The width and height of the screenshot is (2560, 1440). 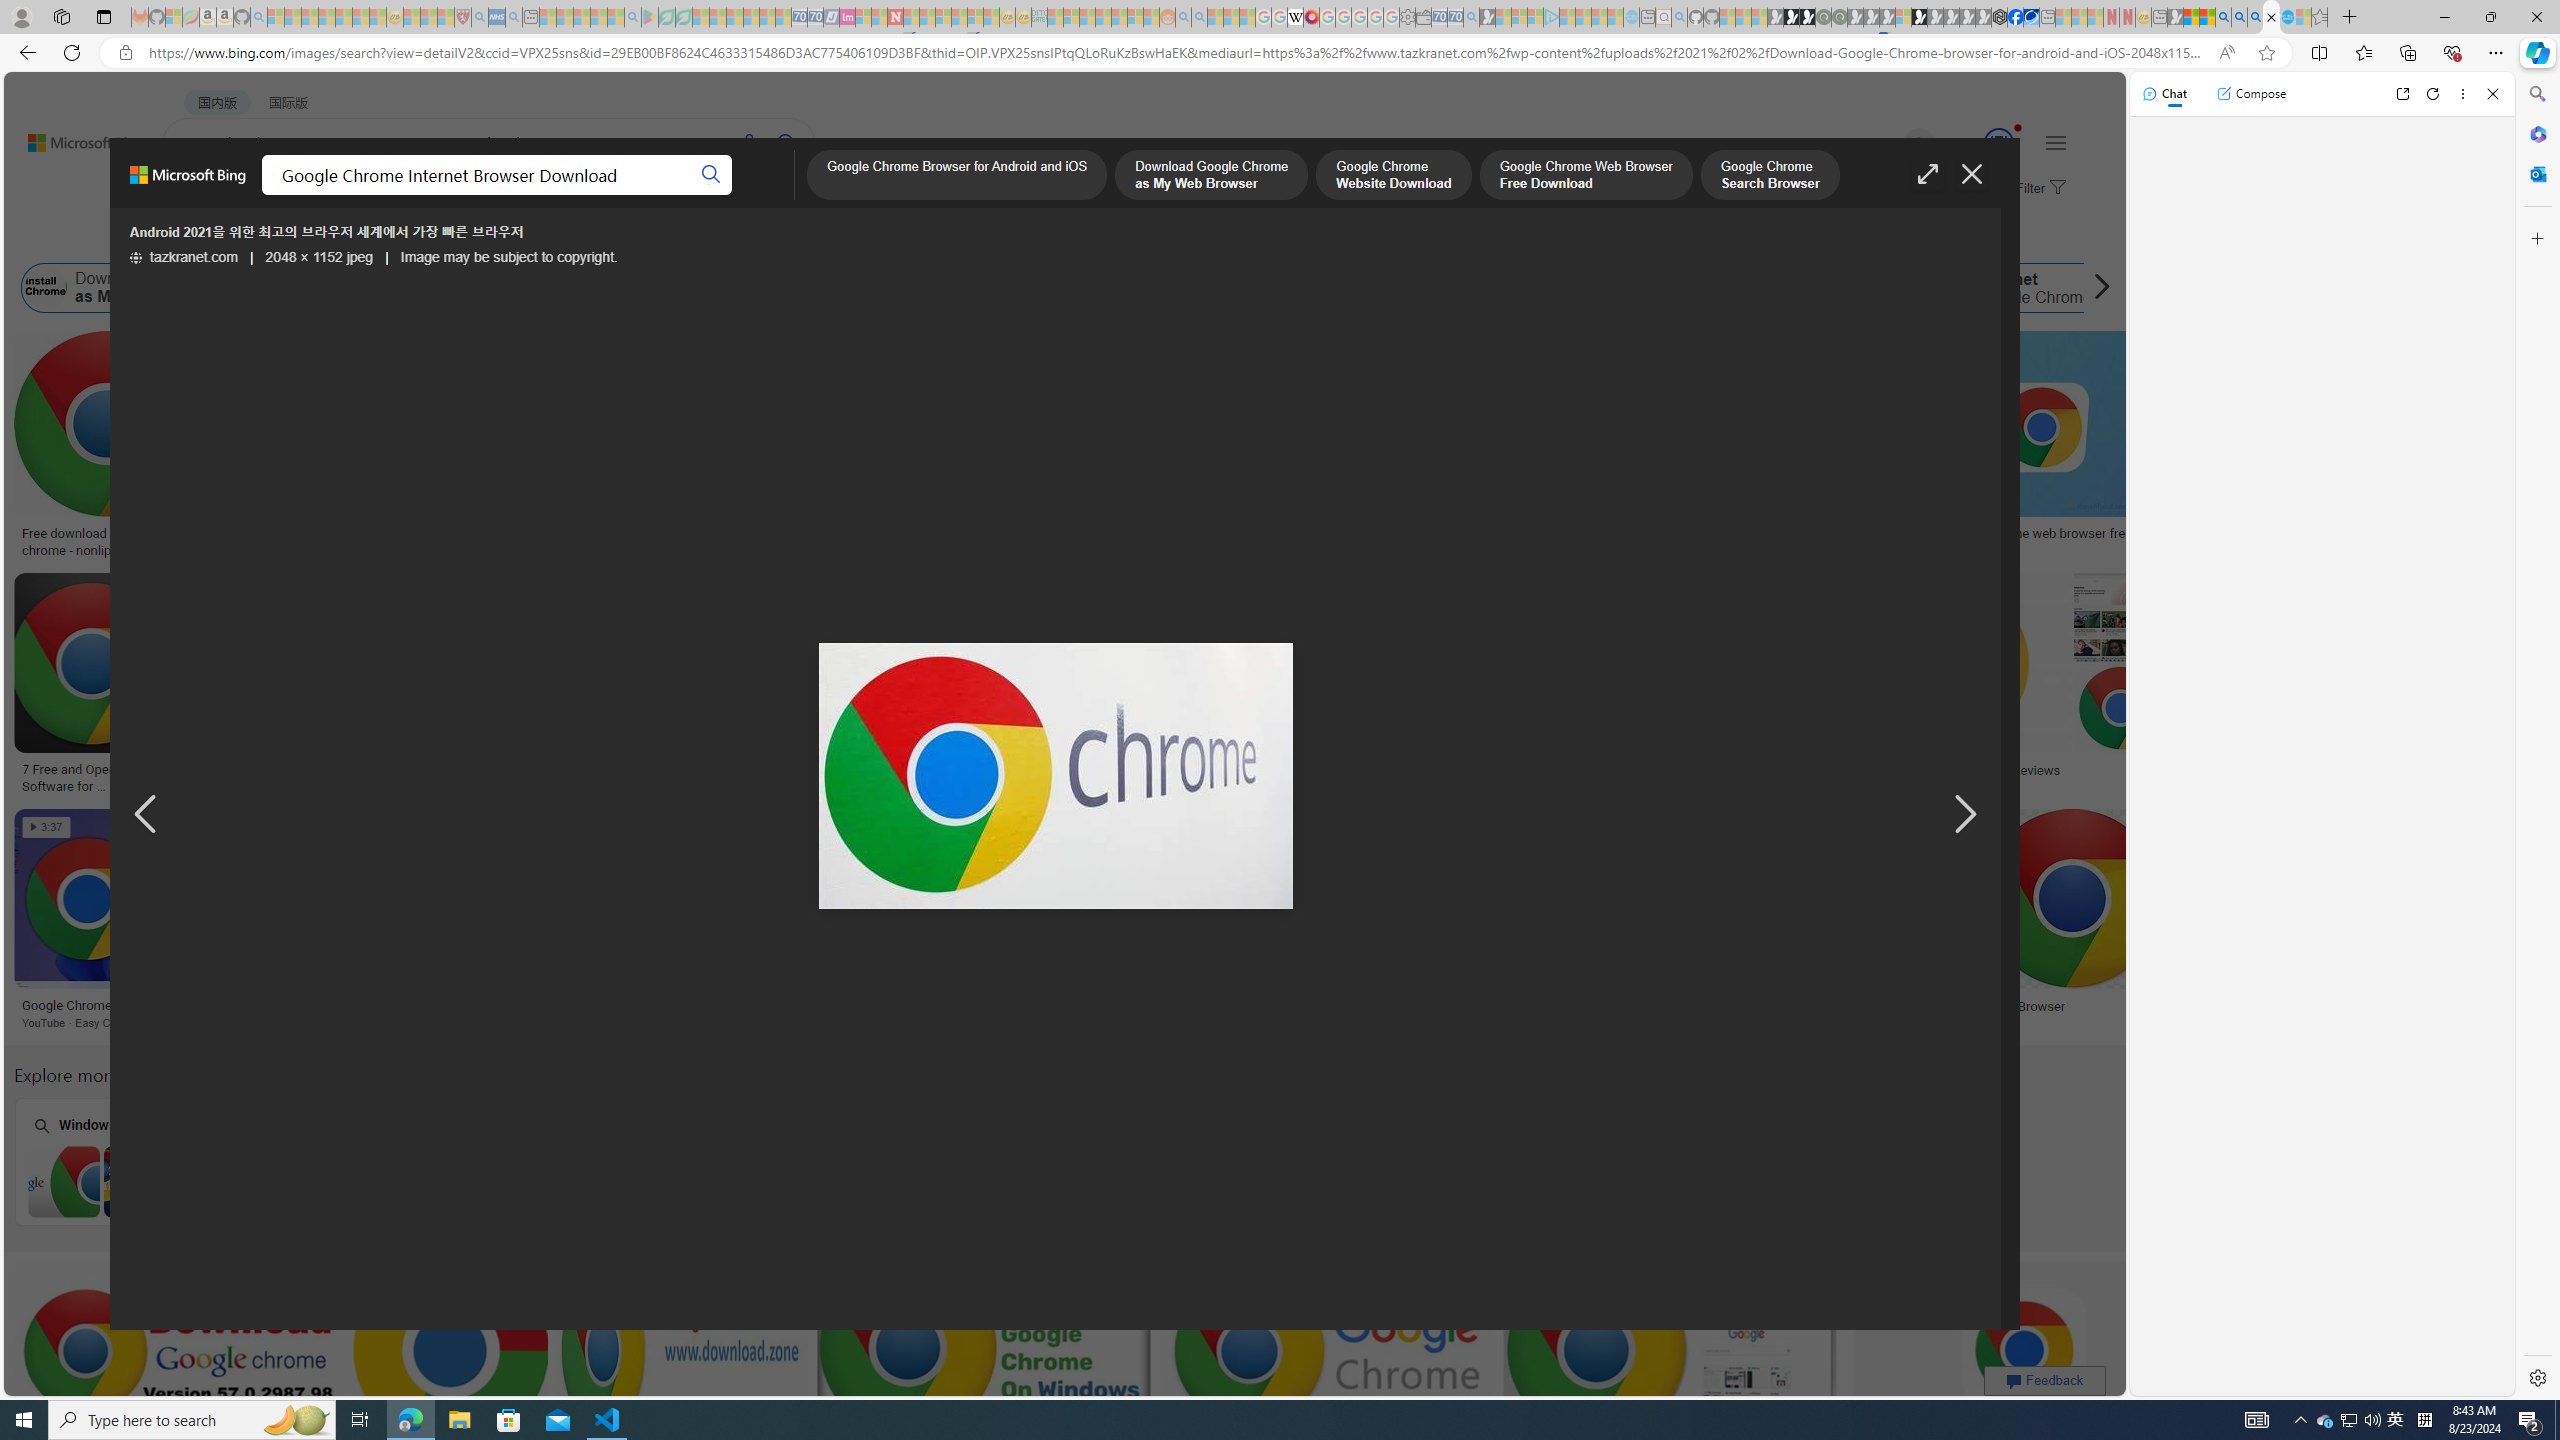 I want to click on Eugene, so click(x=1890, y=144).